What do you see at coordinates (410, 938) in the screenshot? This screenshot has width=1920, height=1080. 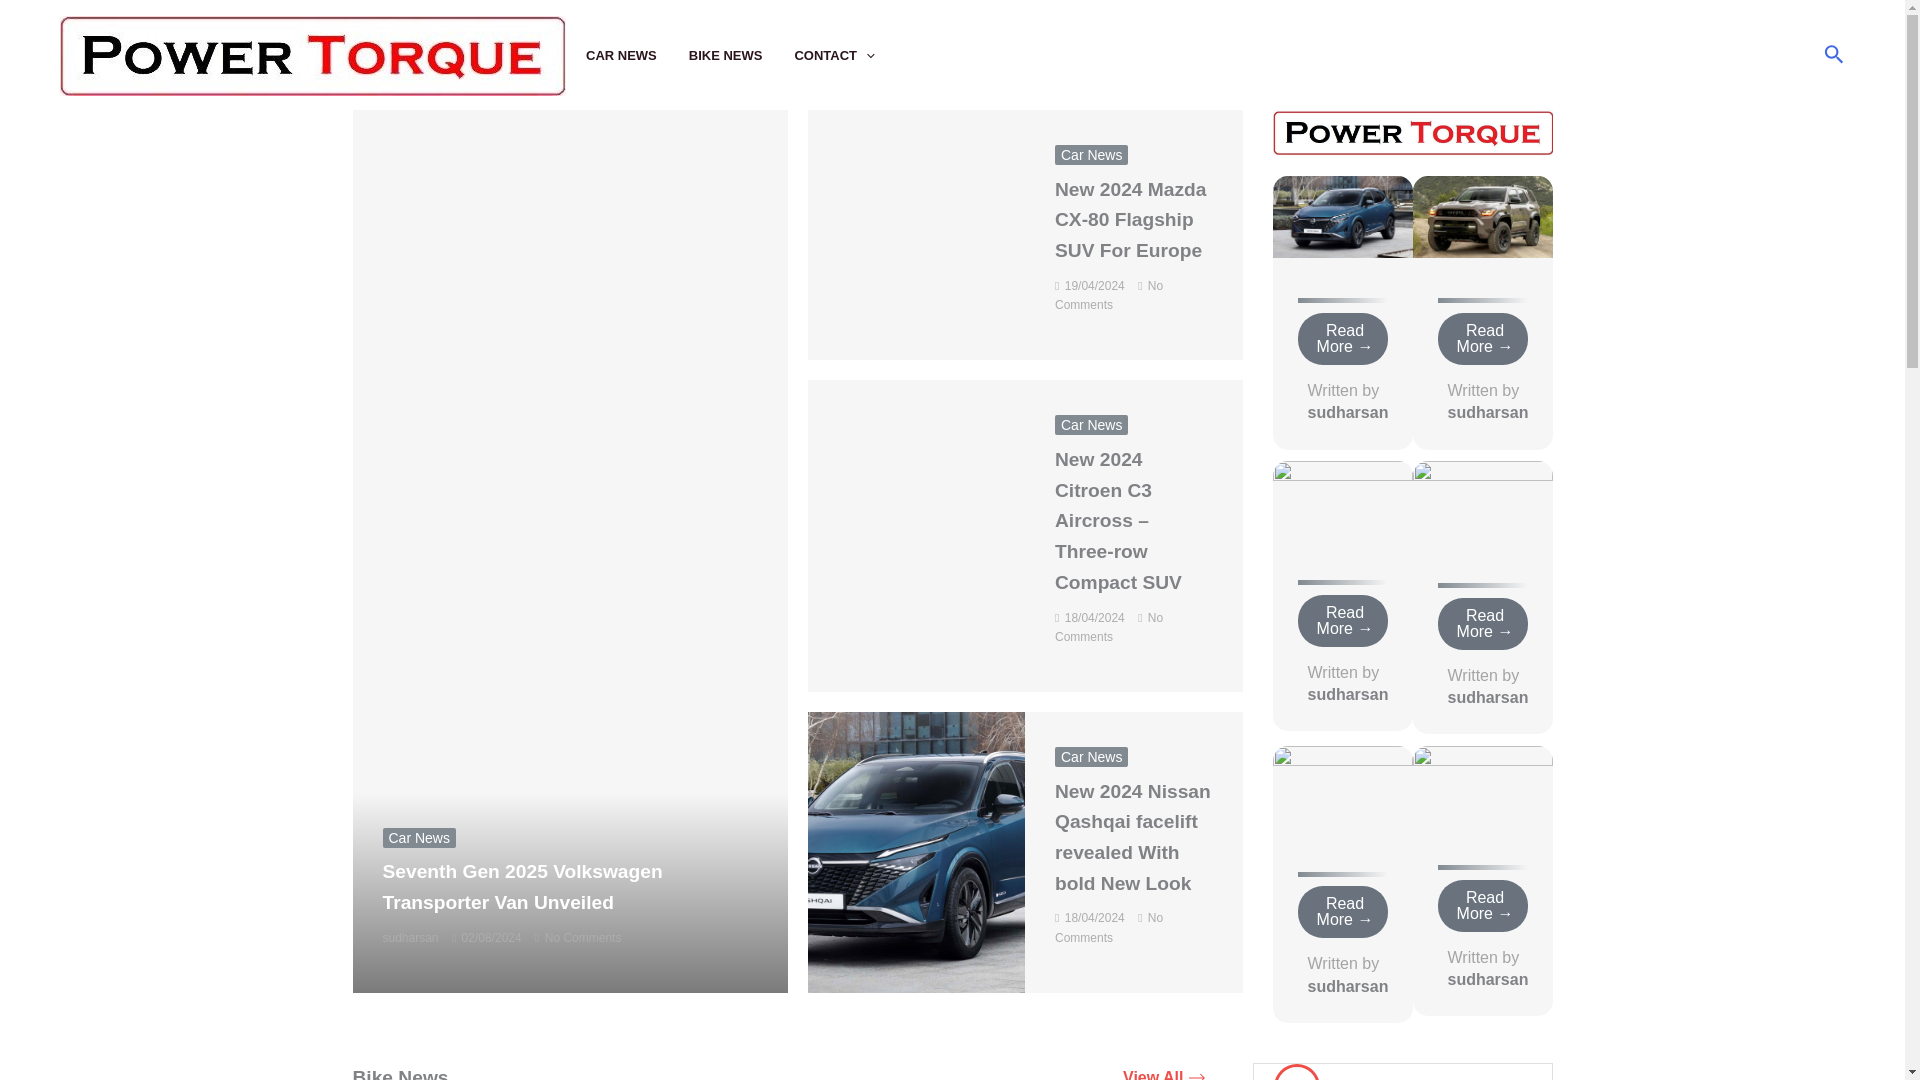 I see `sudharsan` at bounding box center [410, 938].